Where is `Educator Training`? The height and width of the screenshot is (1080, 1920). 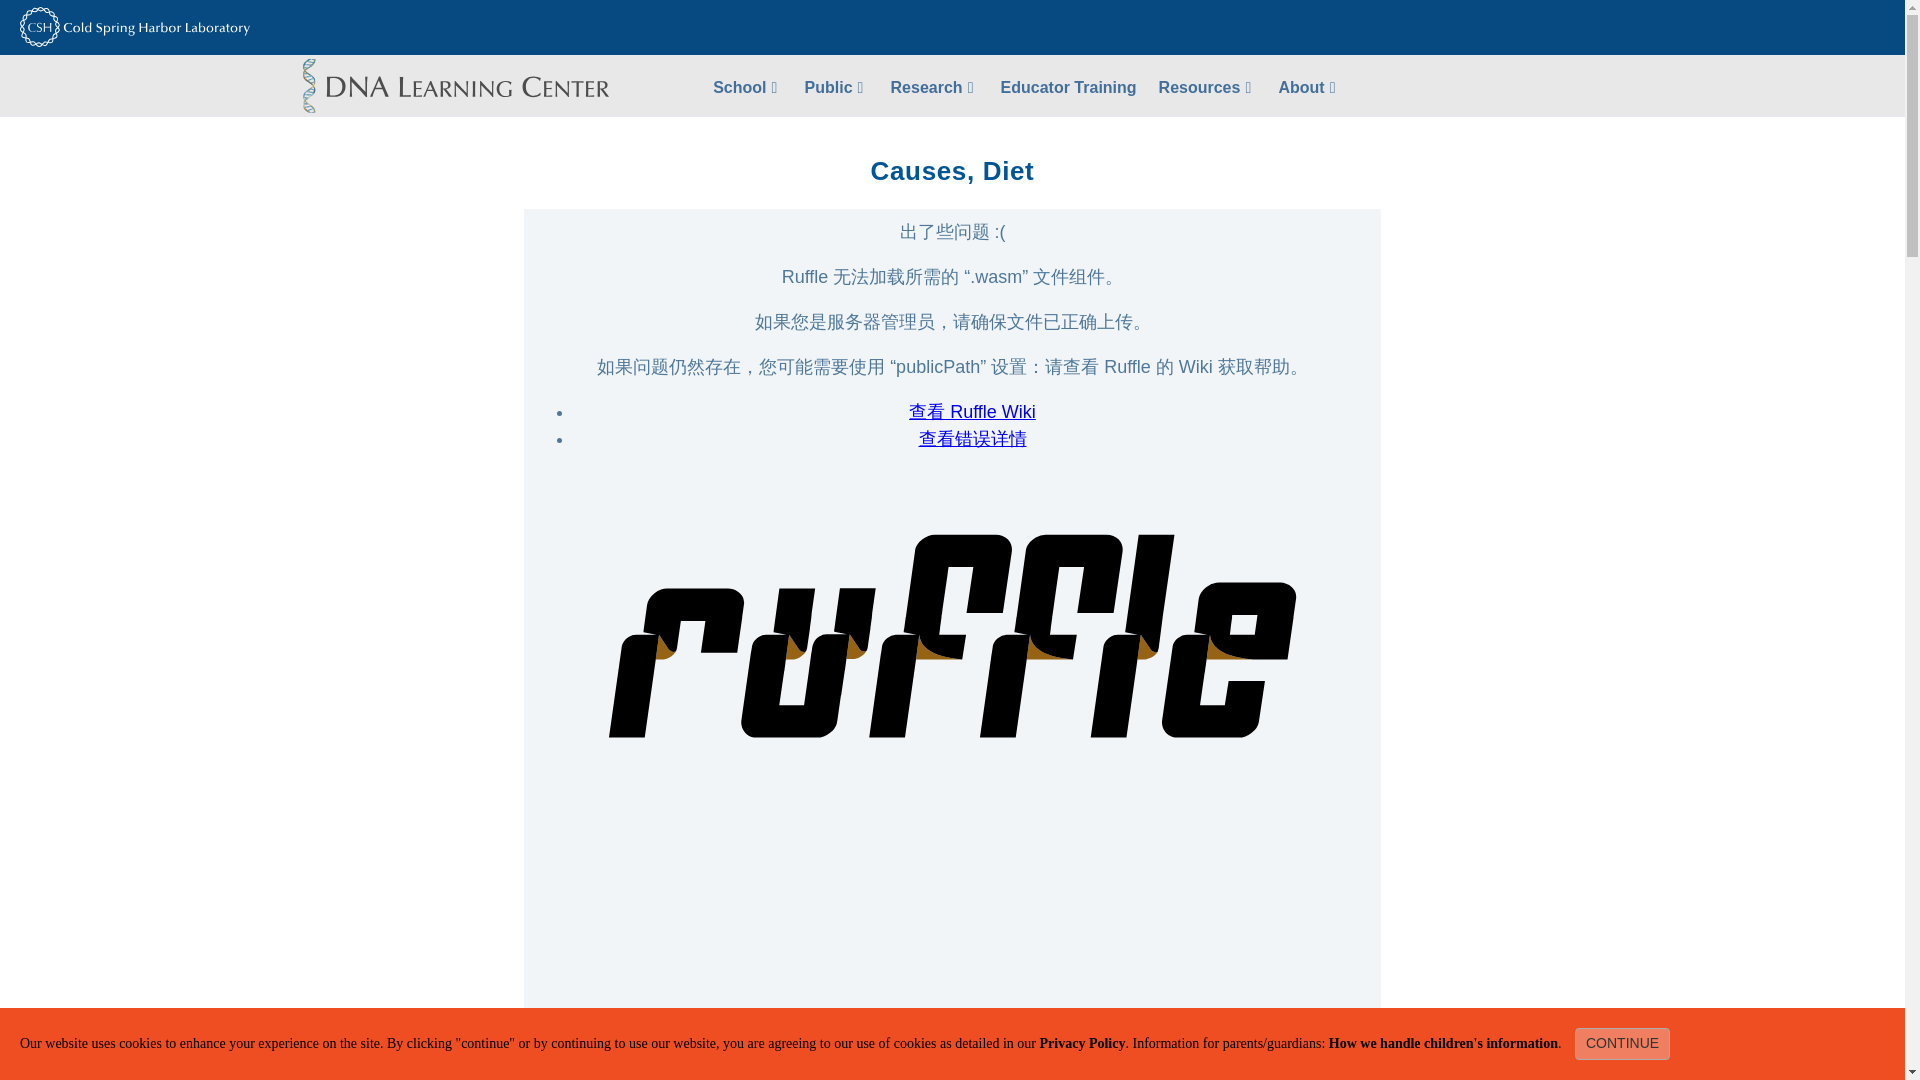
Educator Training is located at coordinates (1069, 86).